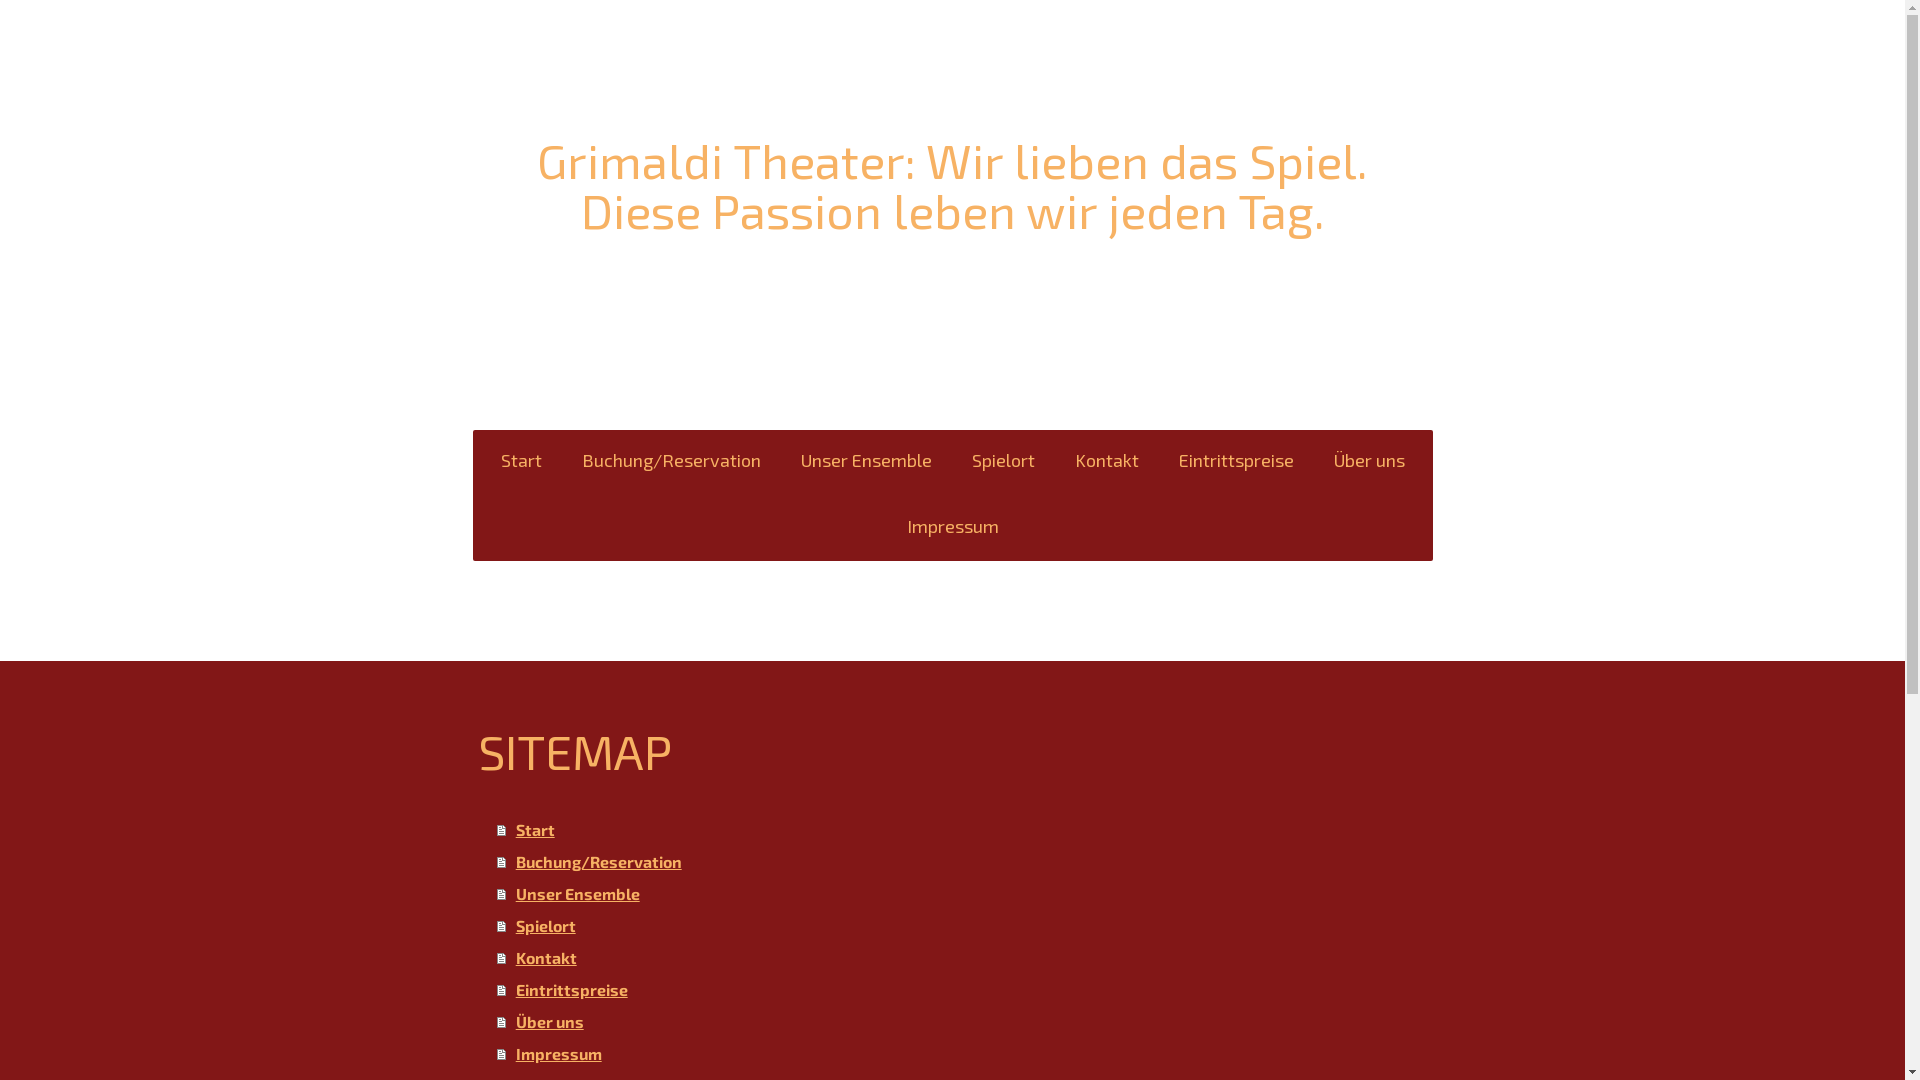 The width and height of the screenshot is (1920, 1080). What do you see at coordinates (964, 1054) in the screenshot?
I see `Impressum` at bounding box center [964, 1054].